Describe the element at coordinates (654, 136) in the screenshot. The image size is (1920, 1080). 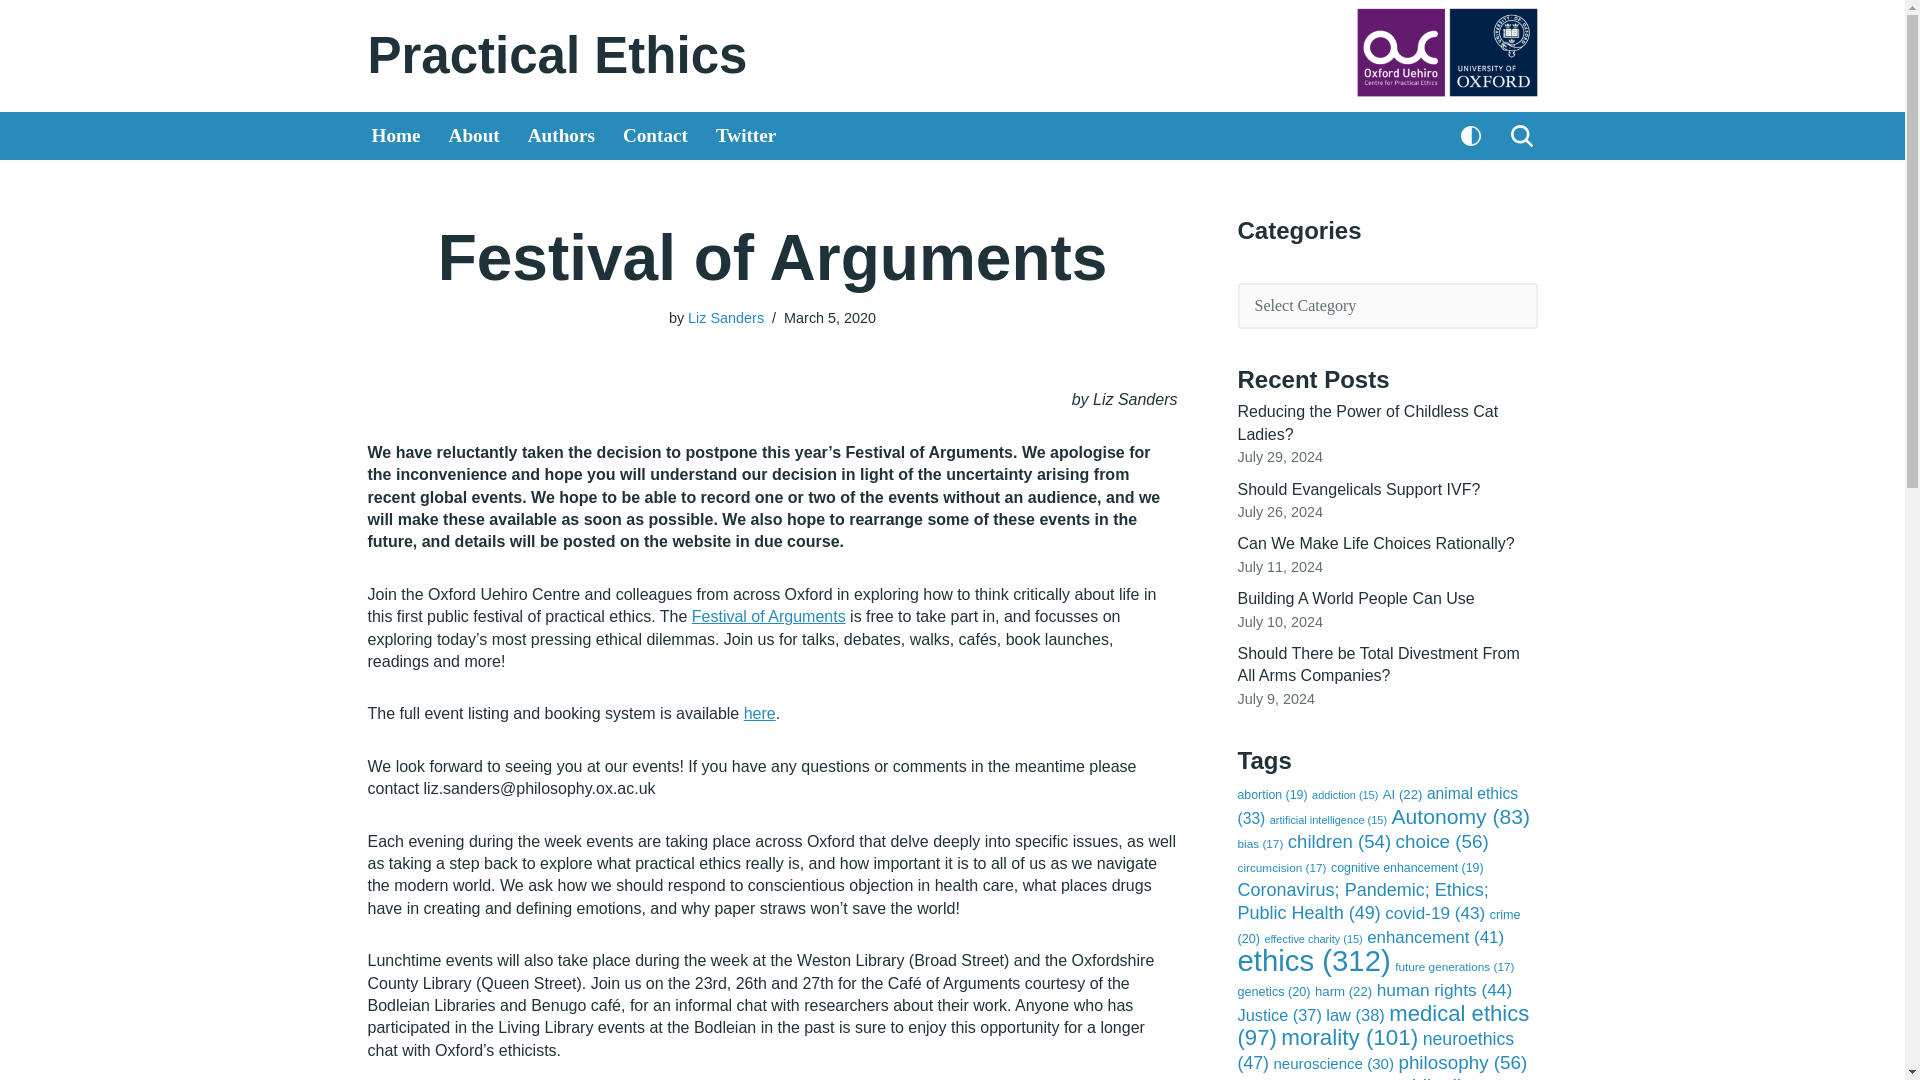
I see `Contact` at that location.